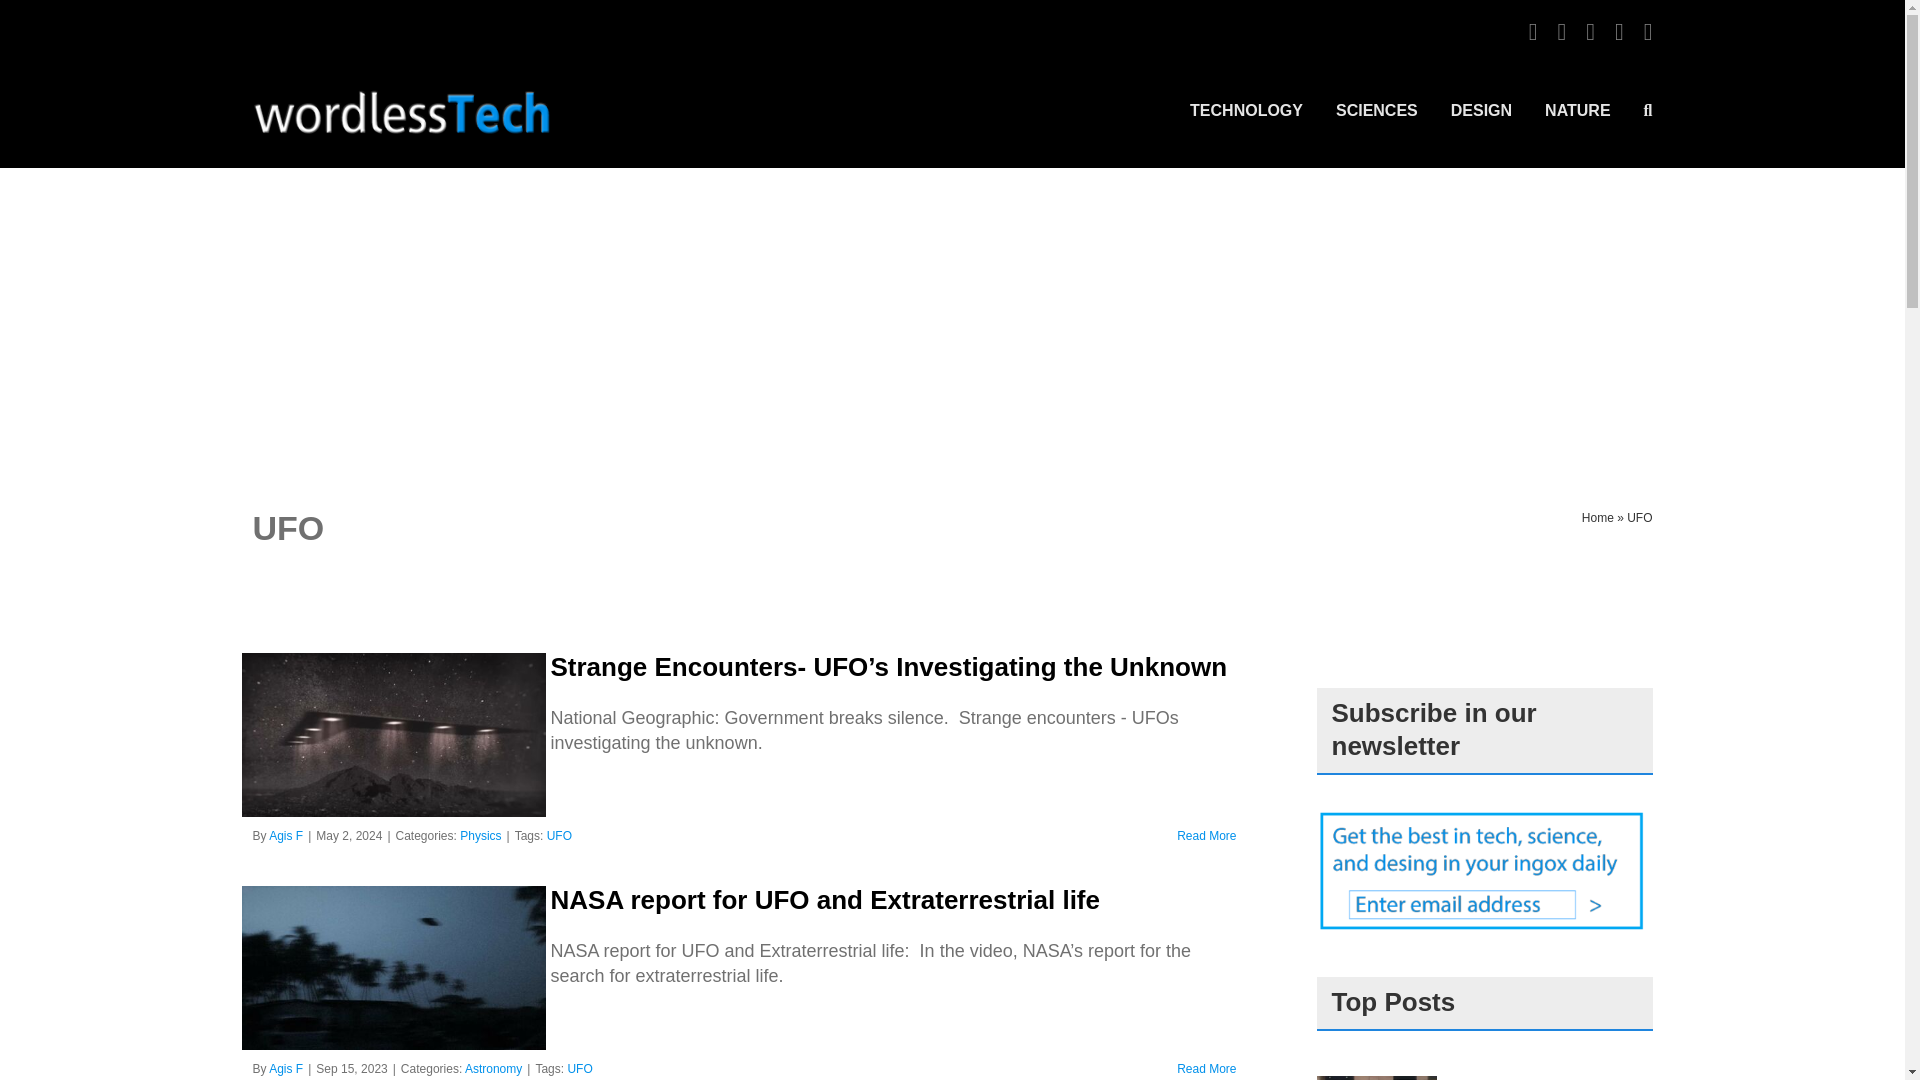  Describe the element at coordinates (393, 734) in the screenshot. I see `Strange Encounters- UFO's Investigating the Unknown 1` at that location.